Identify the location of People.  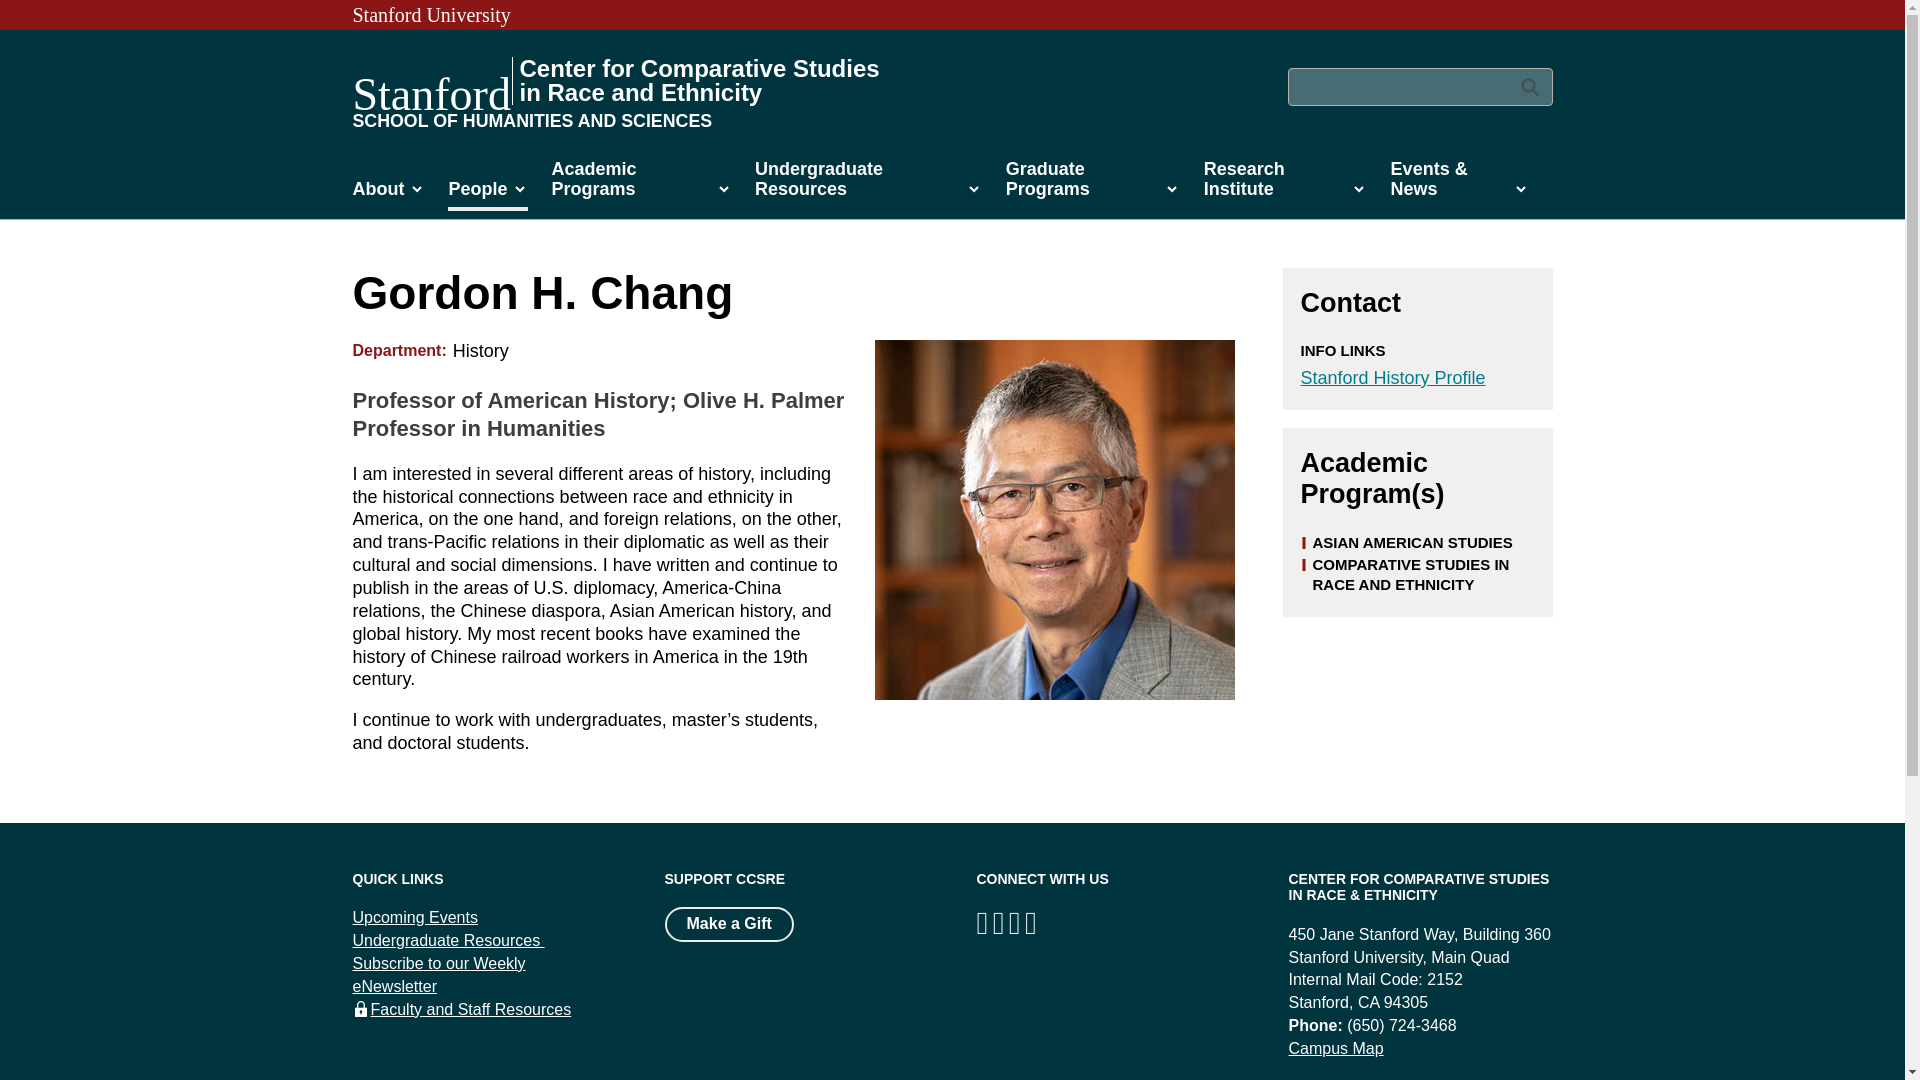
(486, 194).